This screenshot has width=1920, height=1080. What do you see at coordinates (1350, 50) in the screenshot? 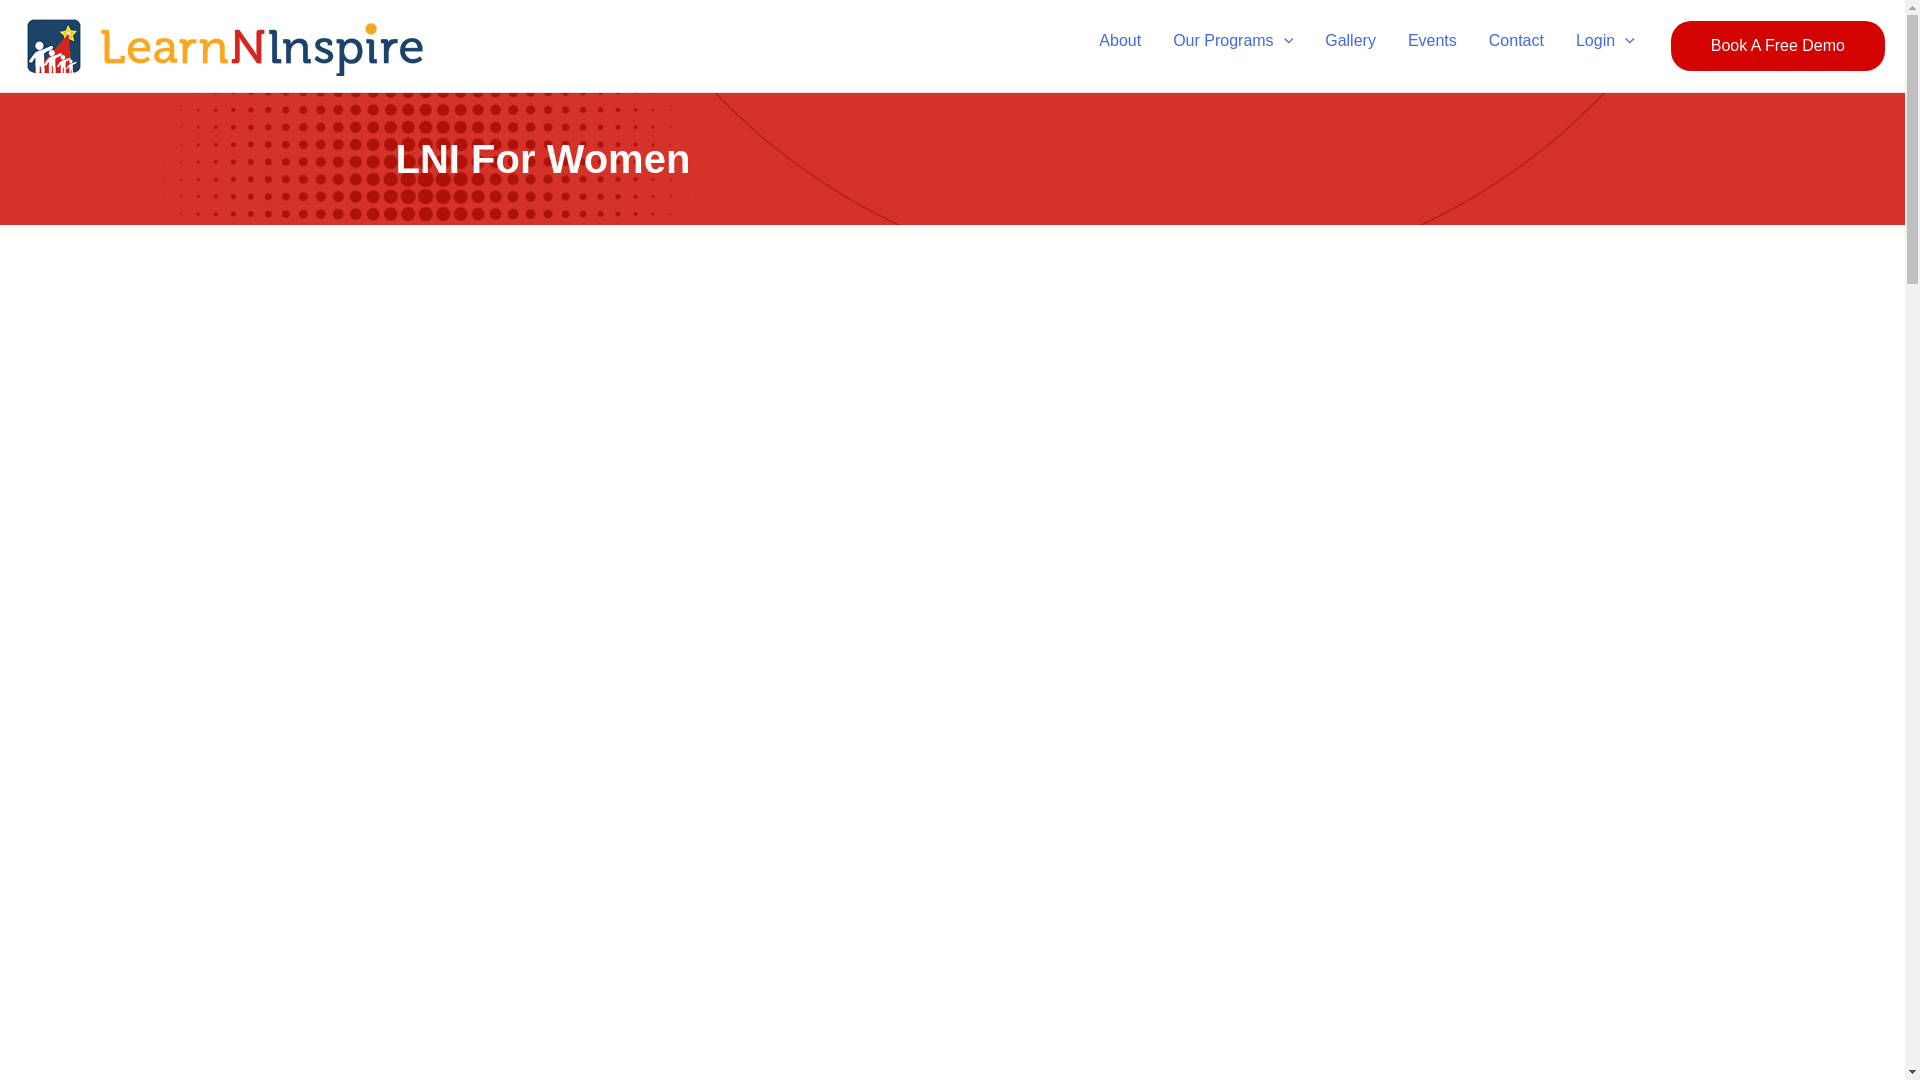
I see `Gallery` at bounding box center [1350, 50].